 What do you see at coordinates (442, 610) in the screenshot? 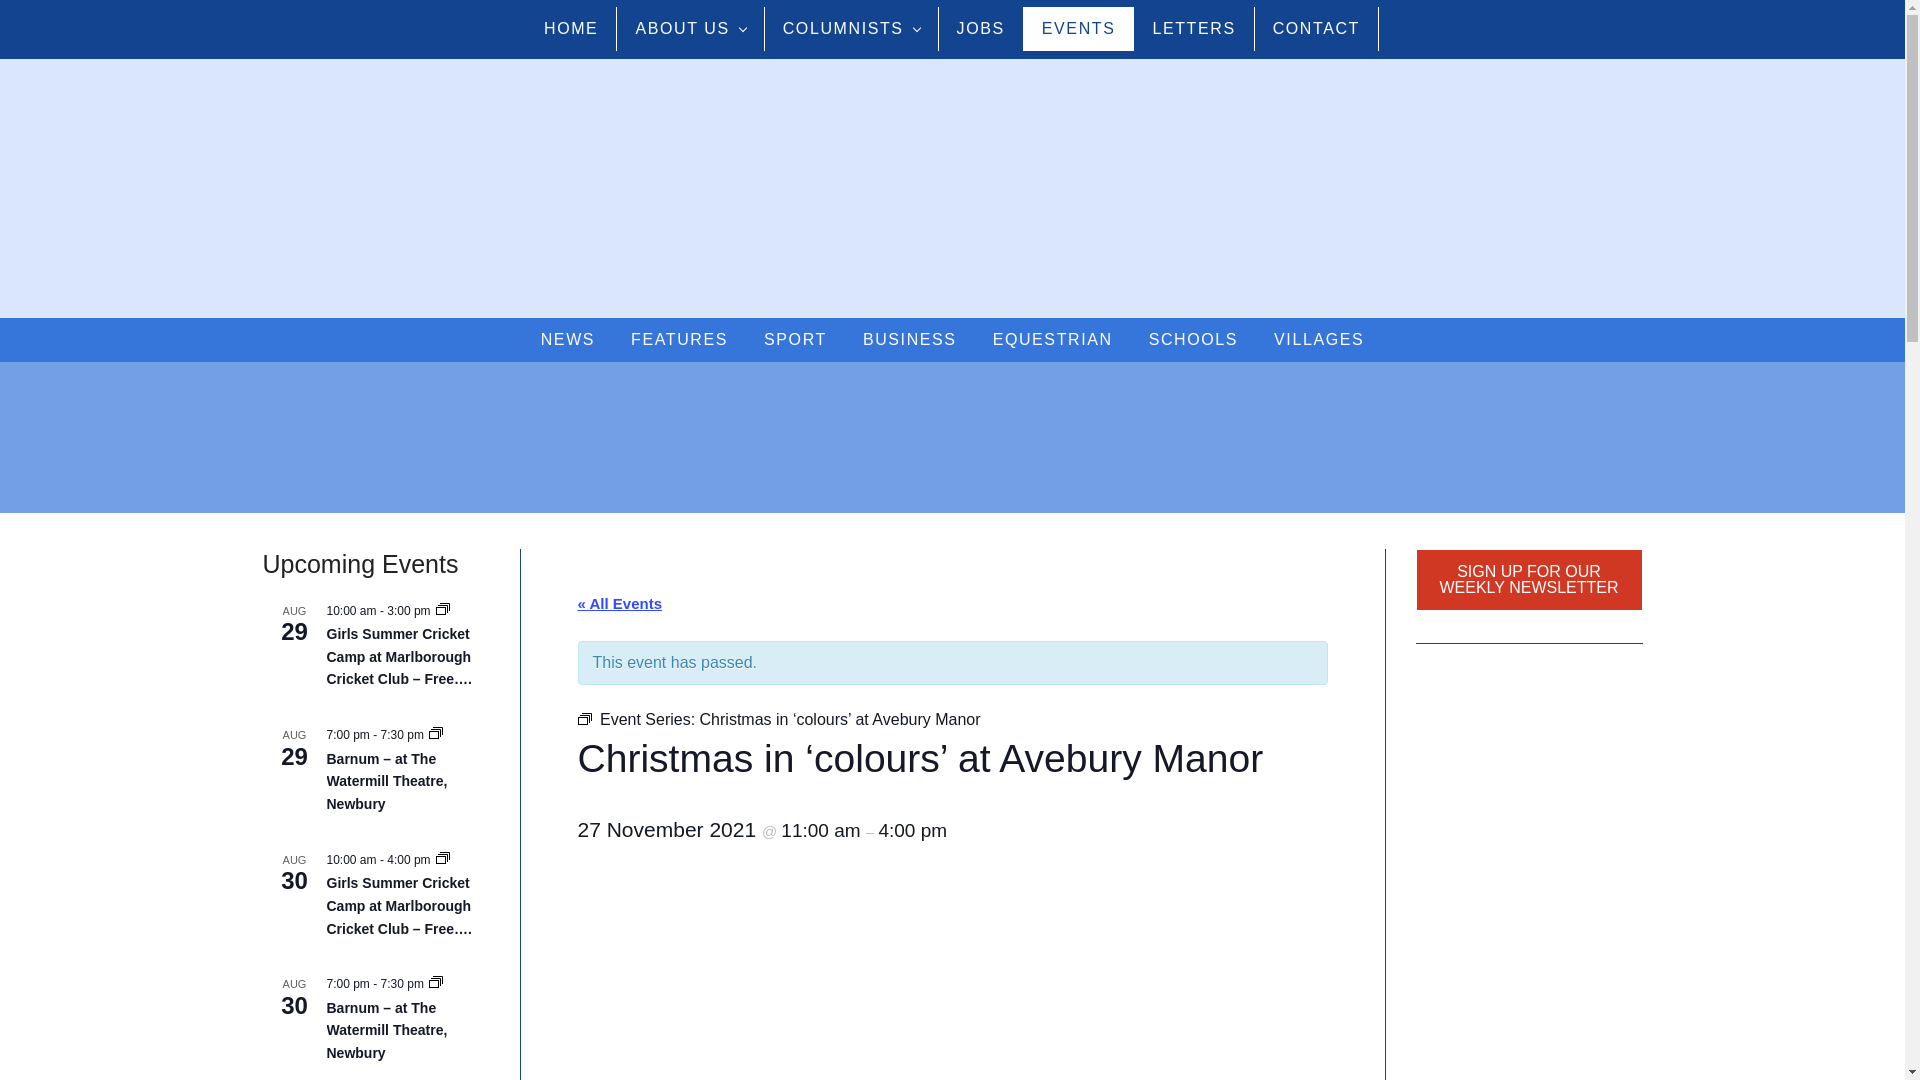
I see `Event Series` at bounding box center [442, 610].